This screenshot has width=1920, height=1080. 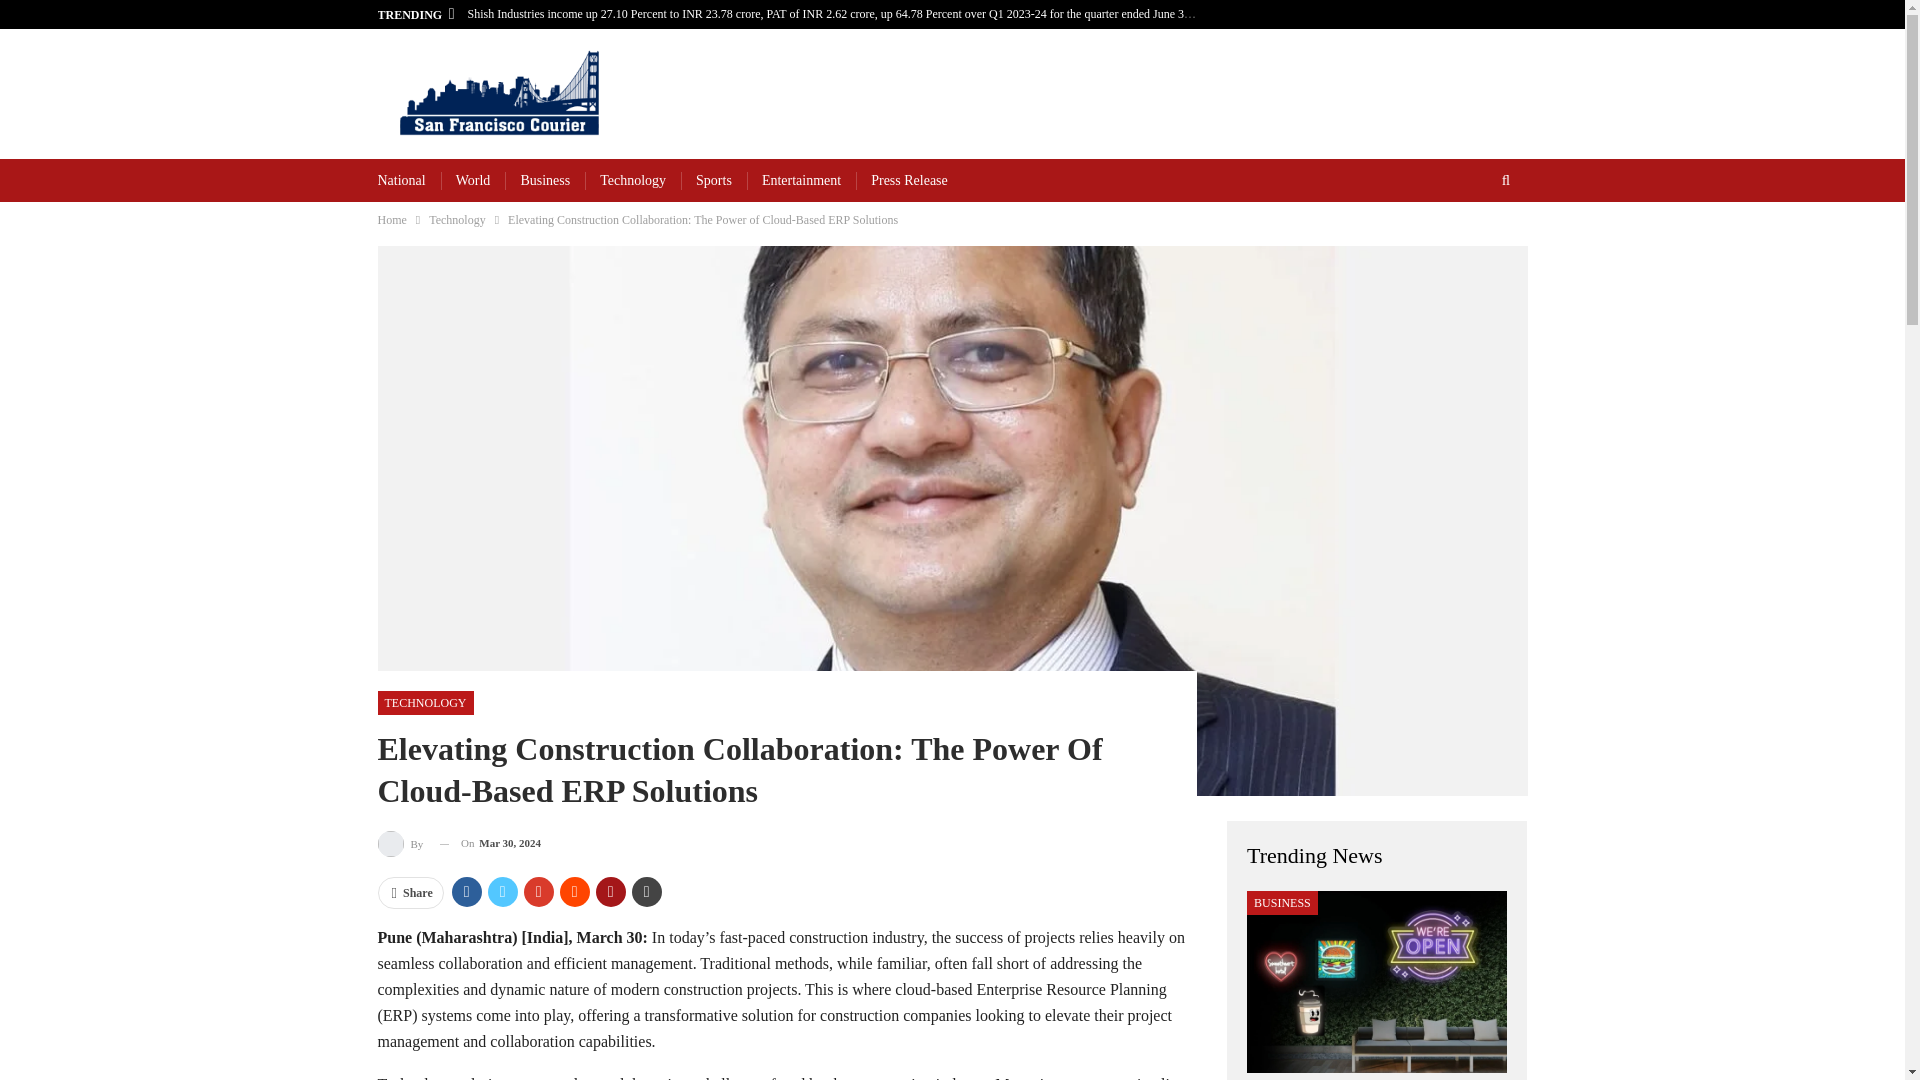 I want to click on Browse Author Articles, so click(x=402, y=844).